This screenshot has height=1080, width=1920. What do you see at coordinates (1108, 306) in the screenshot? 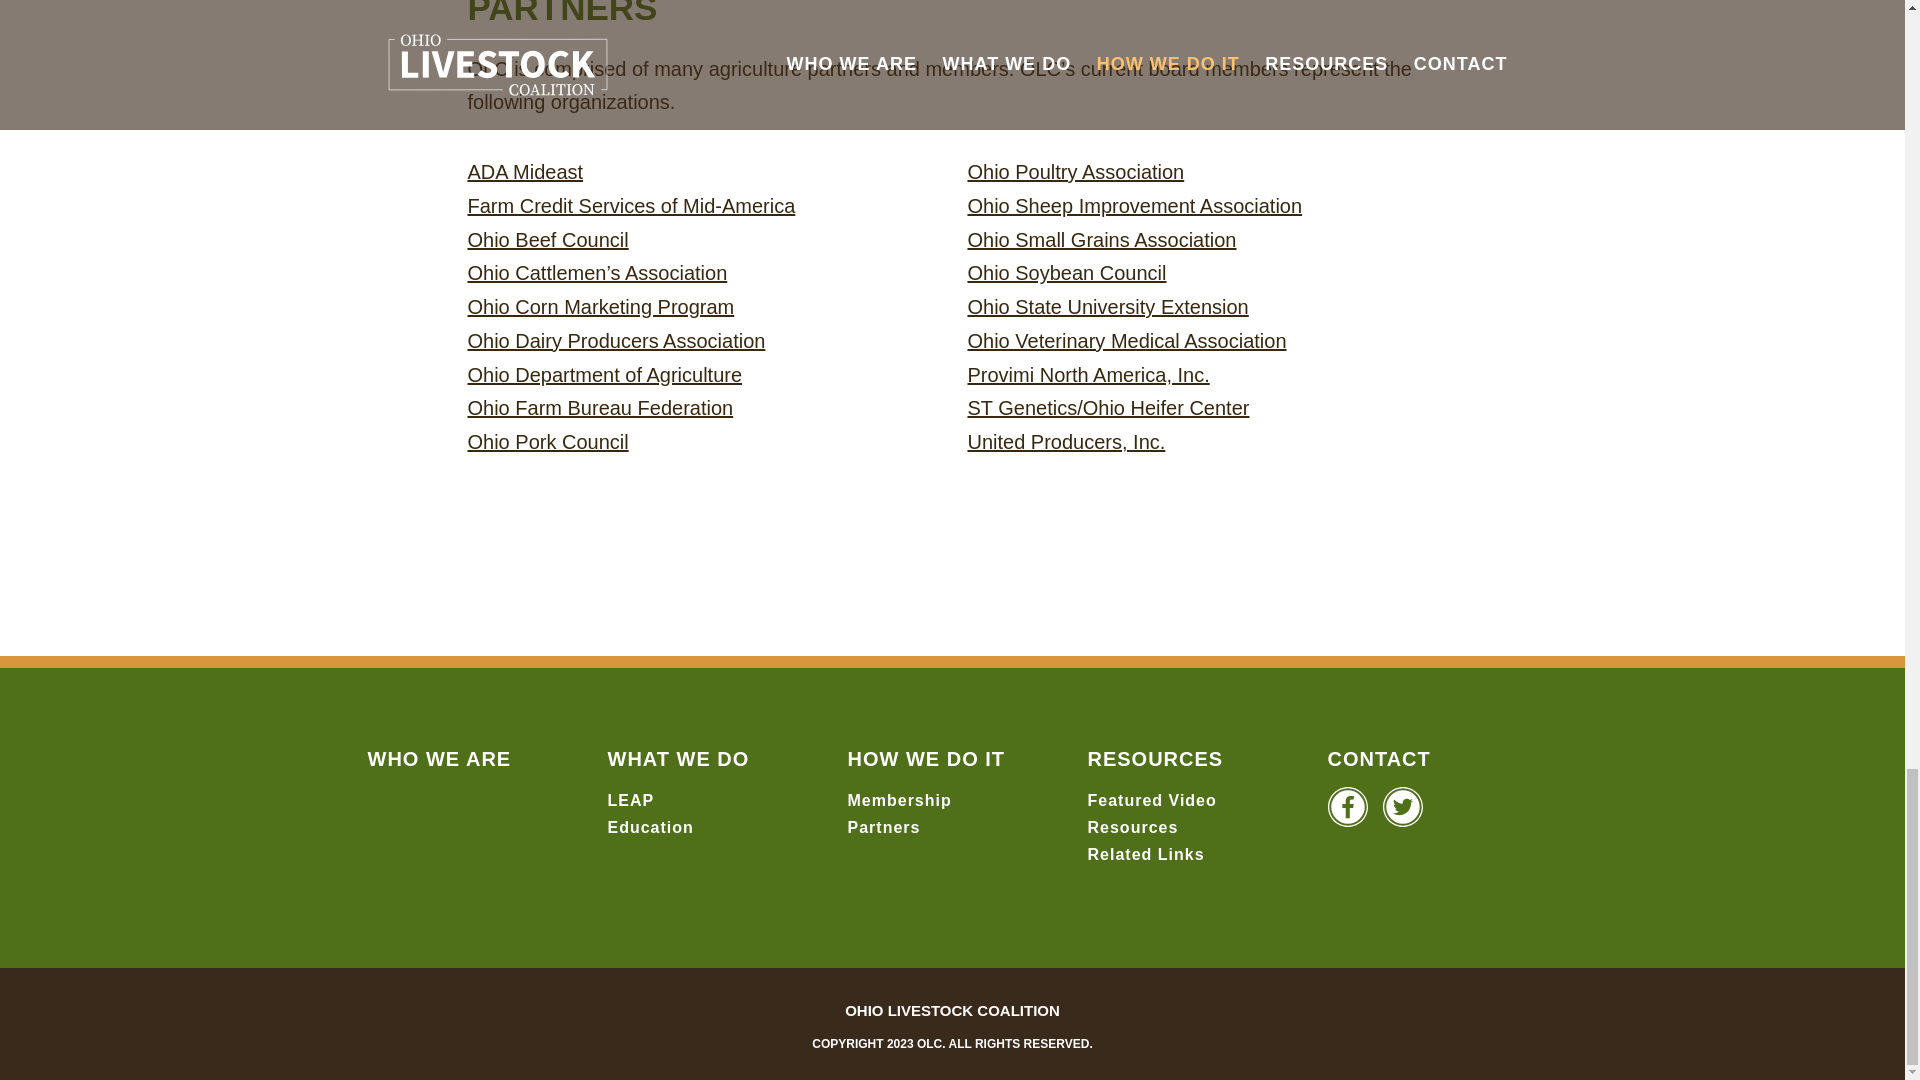
I see `Ohio State University Extension` at bounding box center [1108, 306].